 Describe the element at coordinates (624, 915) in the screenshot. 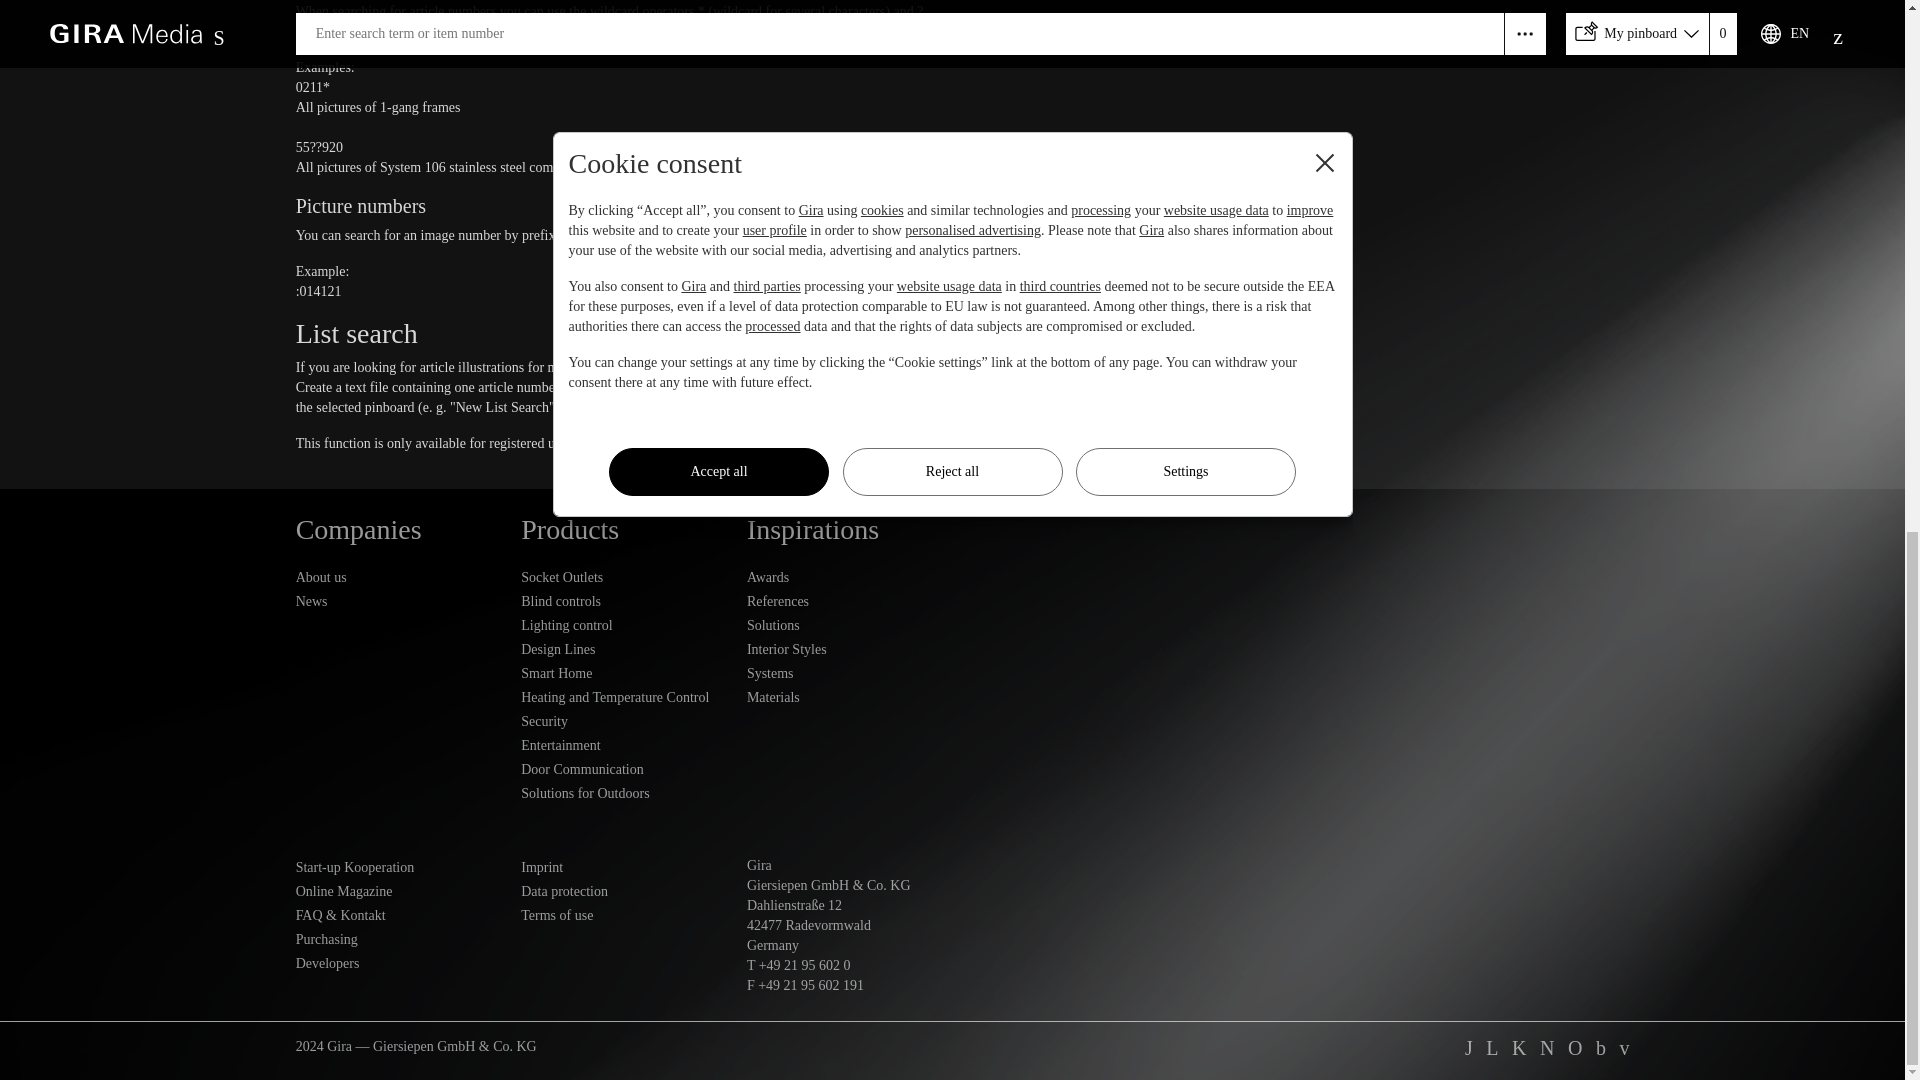

I see `Terms of use` at that location.